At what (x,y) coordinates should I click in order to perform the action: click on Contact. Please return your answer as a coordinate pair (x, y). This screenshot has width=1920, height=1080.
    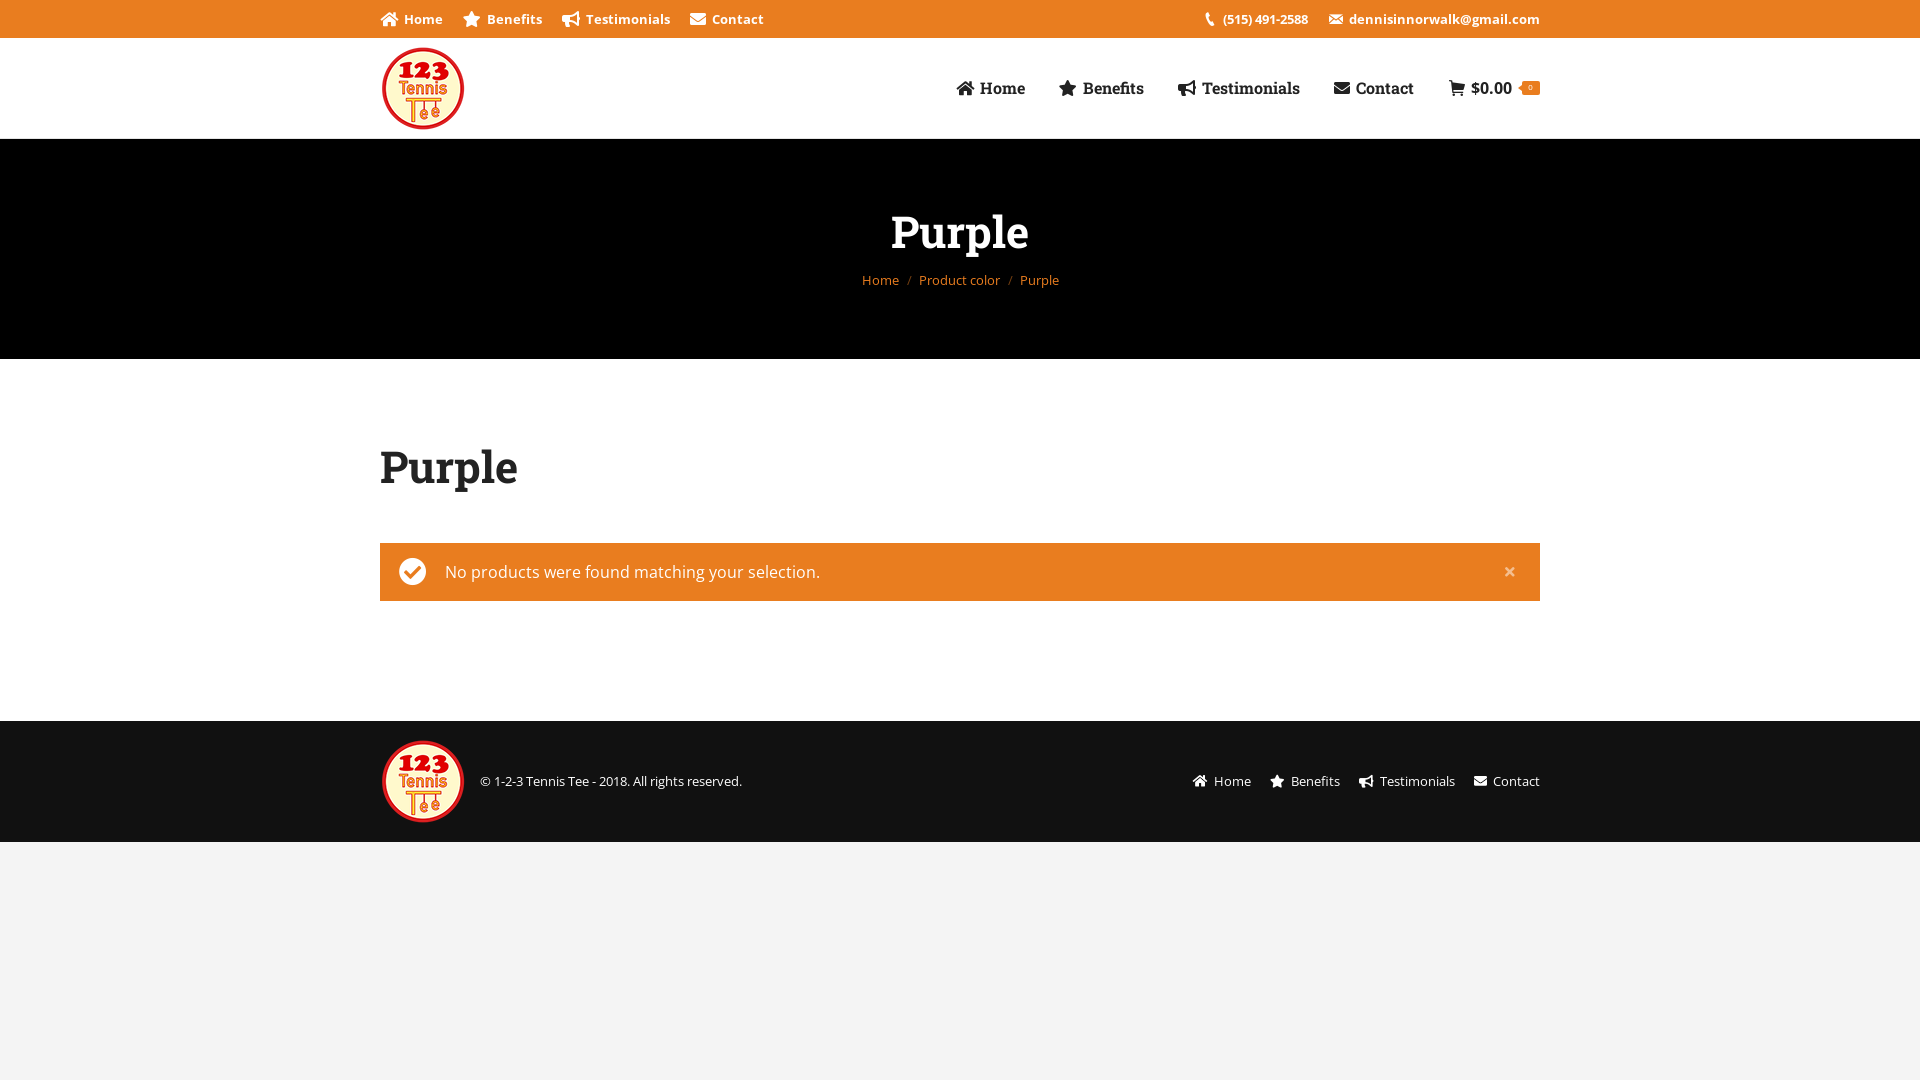
    Looking at the image, I should click on (727, 20).